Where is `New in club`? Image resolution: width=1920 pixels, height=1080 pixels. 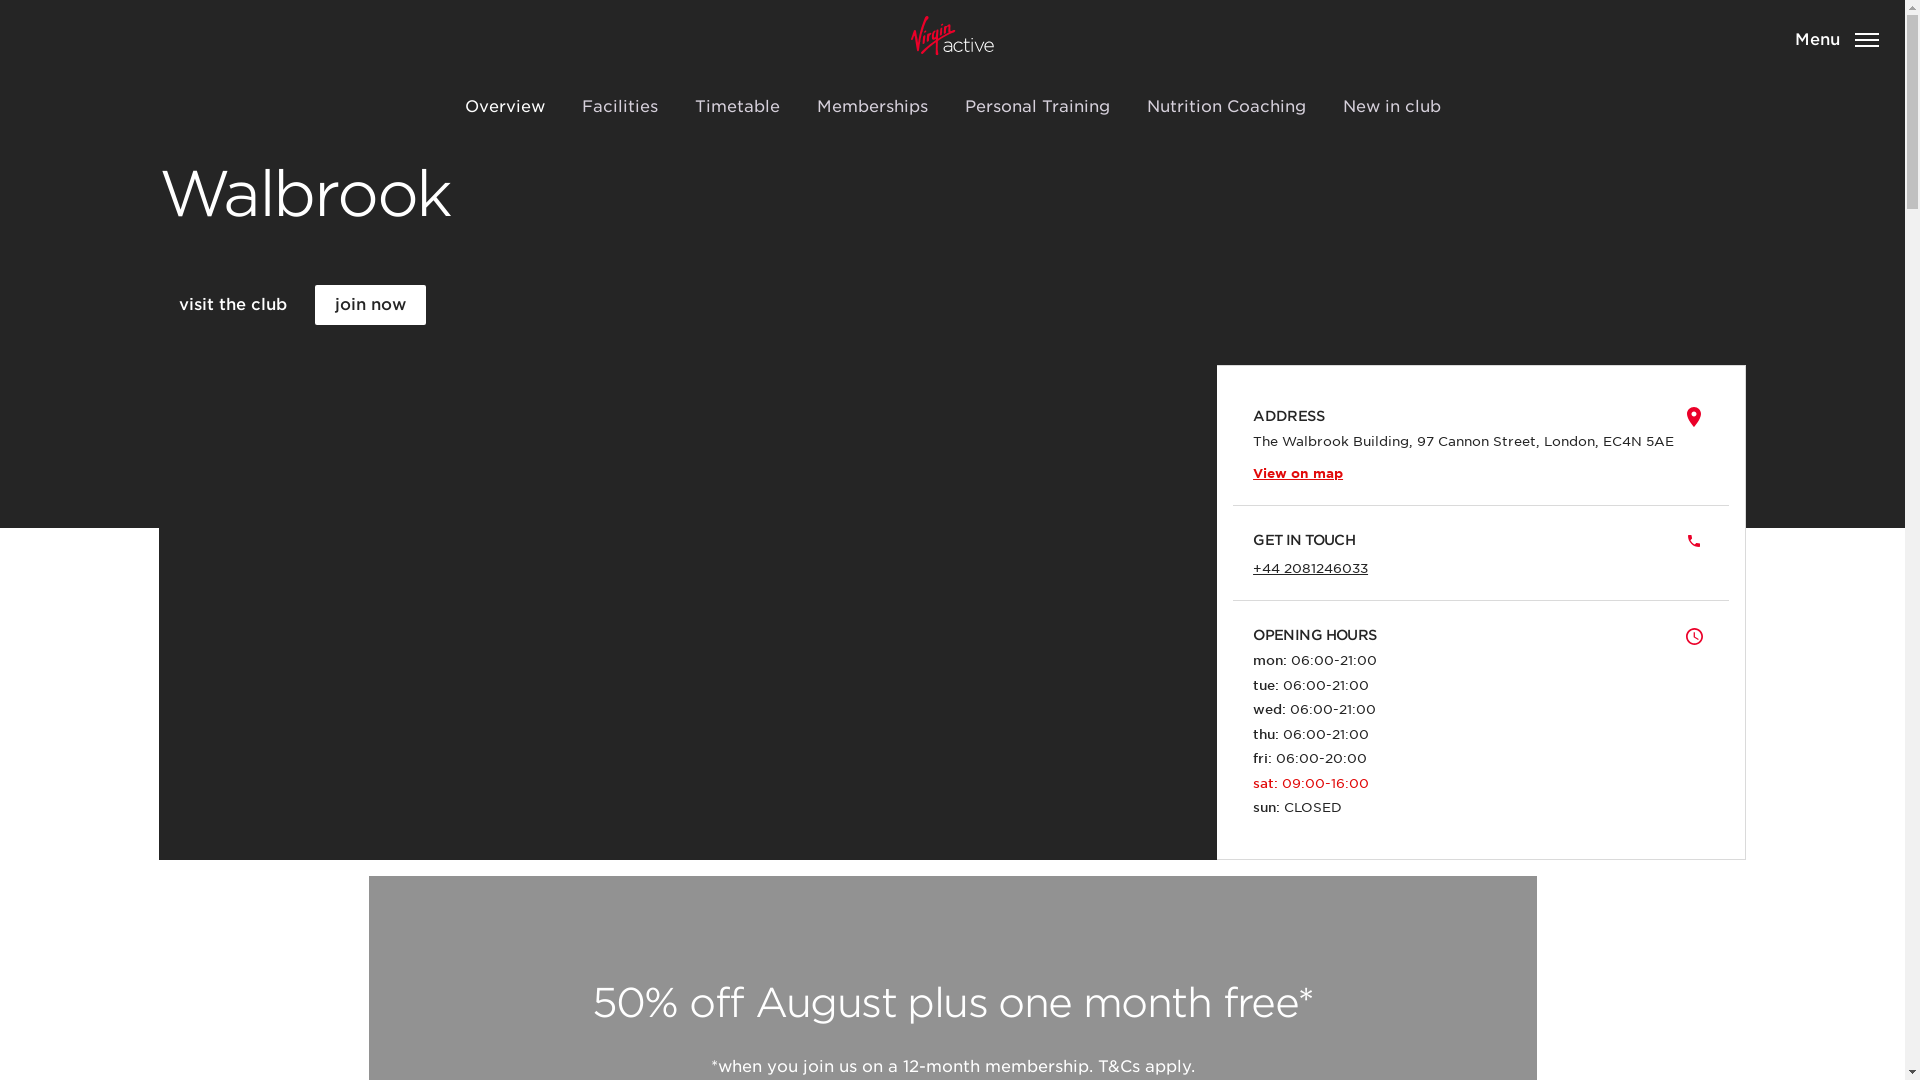 New in club is located at coordinates (1390, 106).